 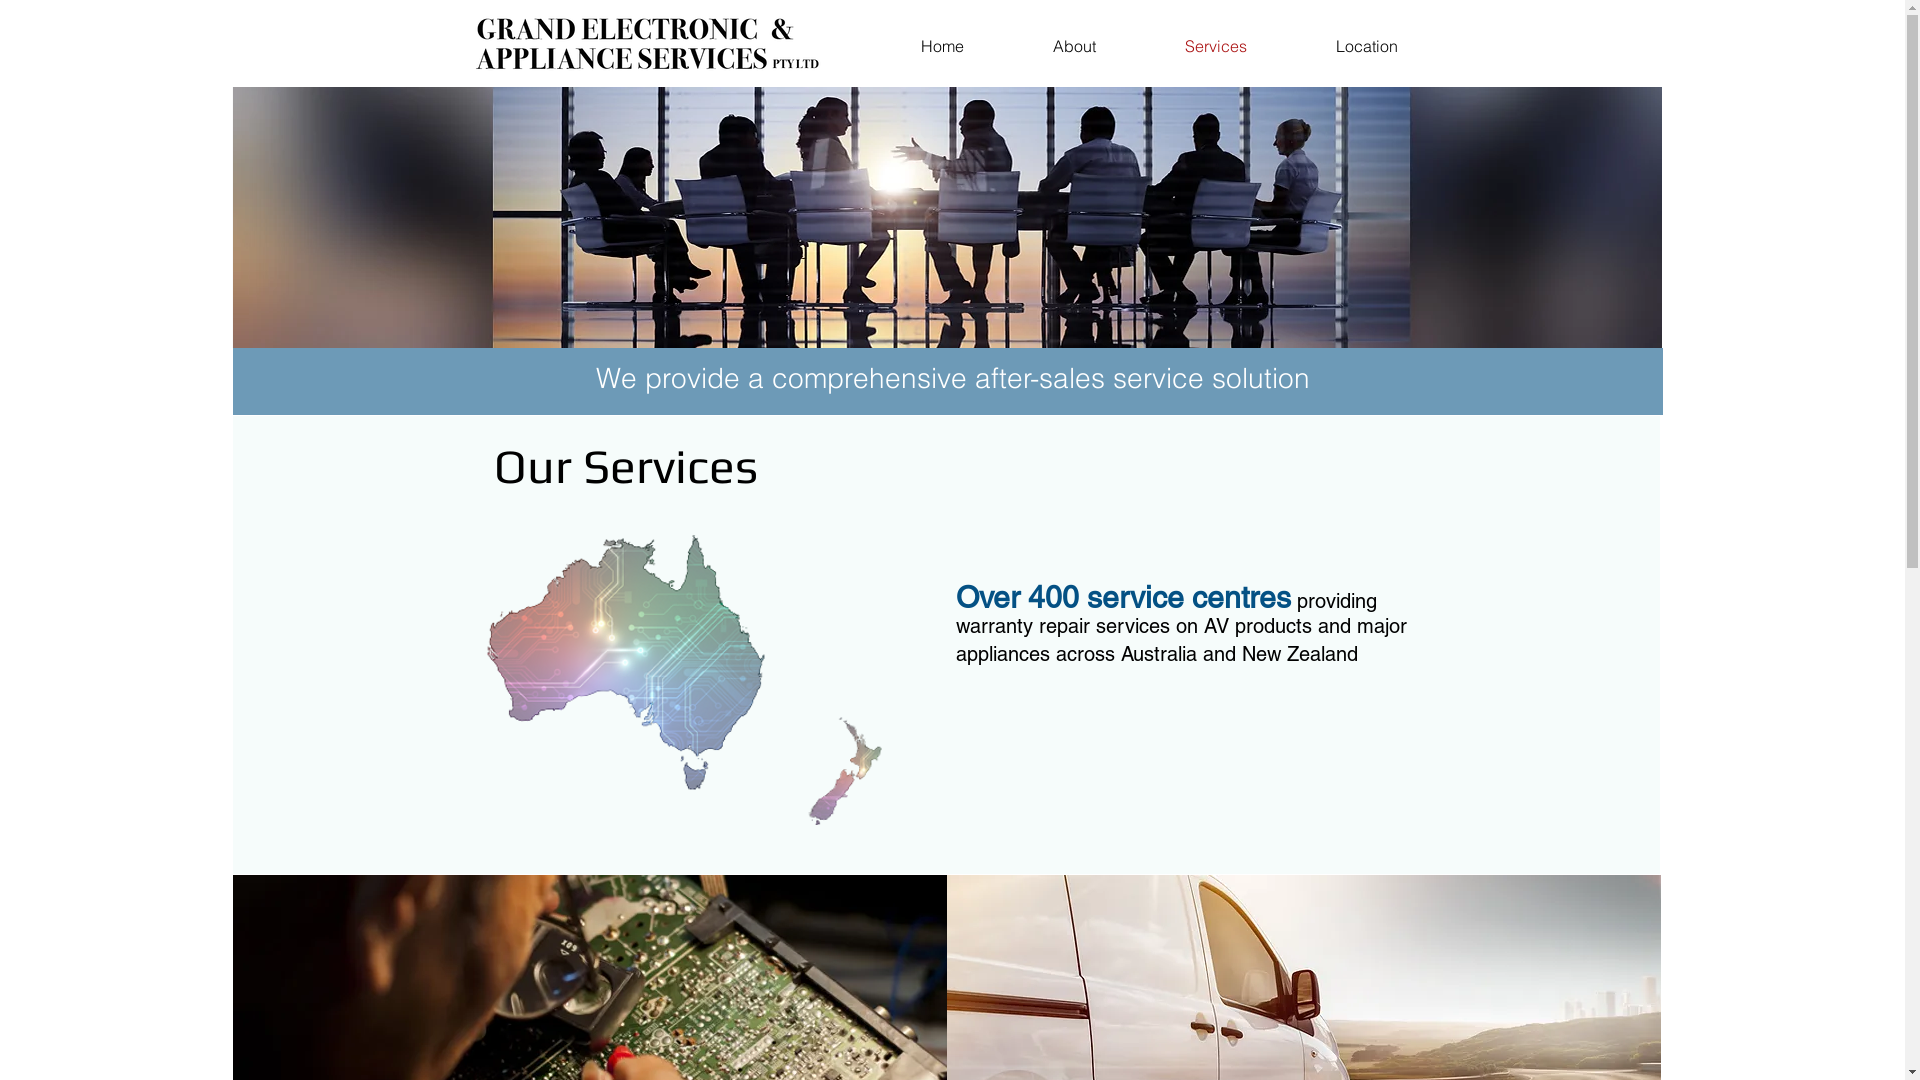 What do you see at coordinates (1368, 46) in the screenshot?
I see `Location` at bounding box center [1368, 46].